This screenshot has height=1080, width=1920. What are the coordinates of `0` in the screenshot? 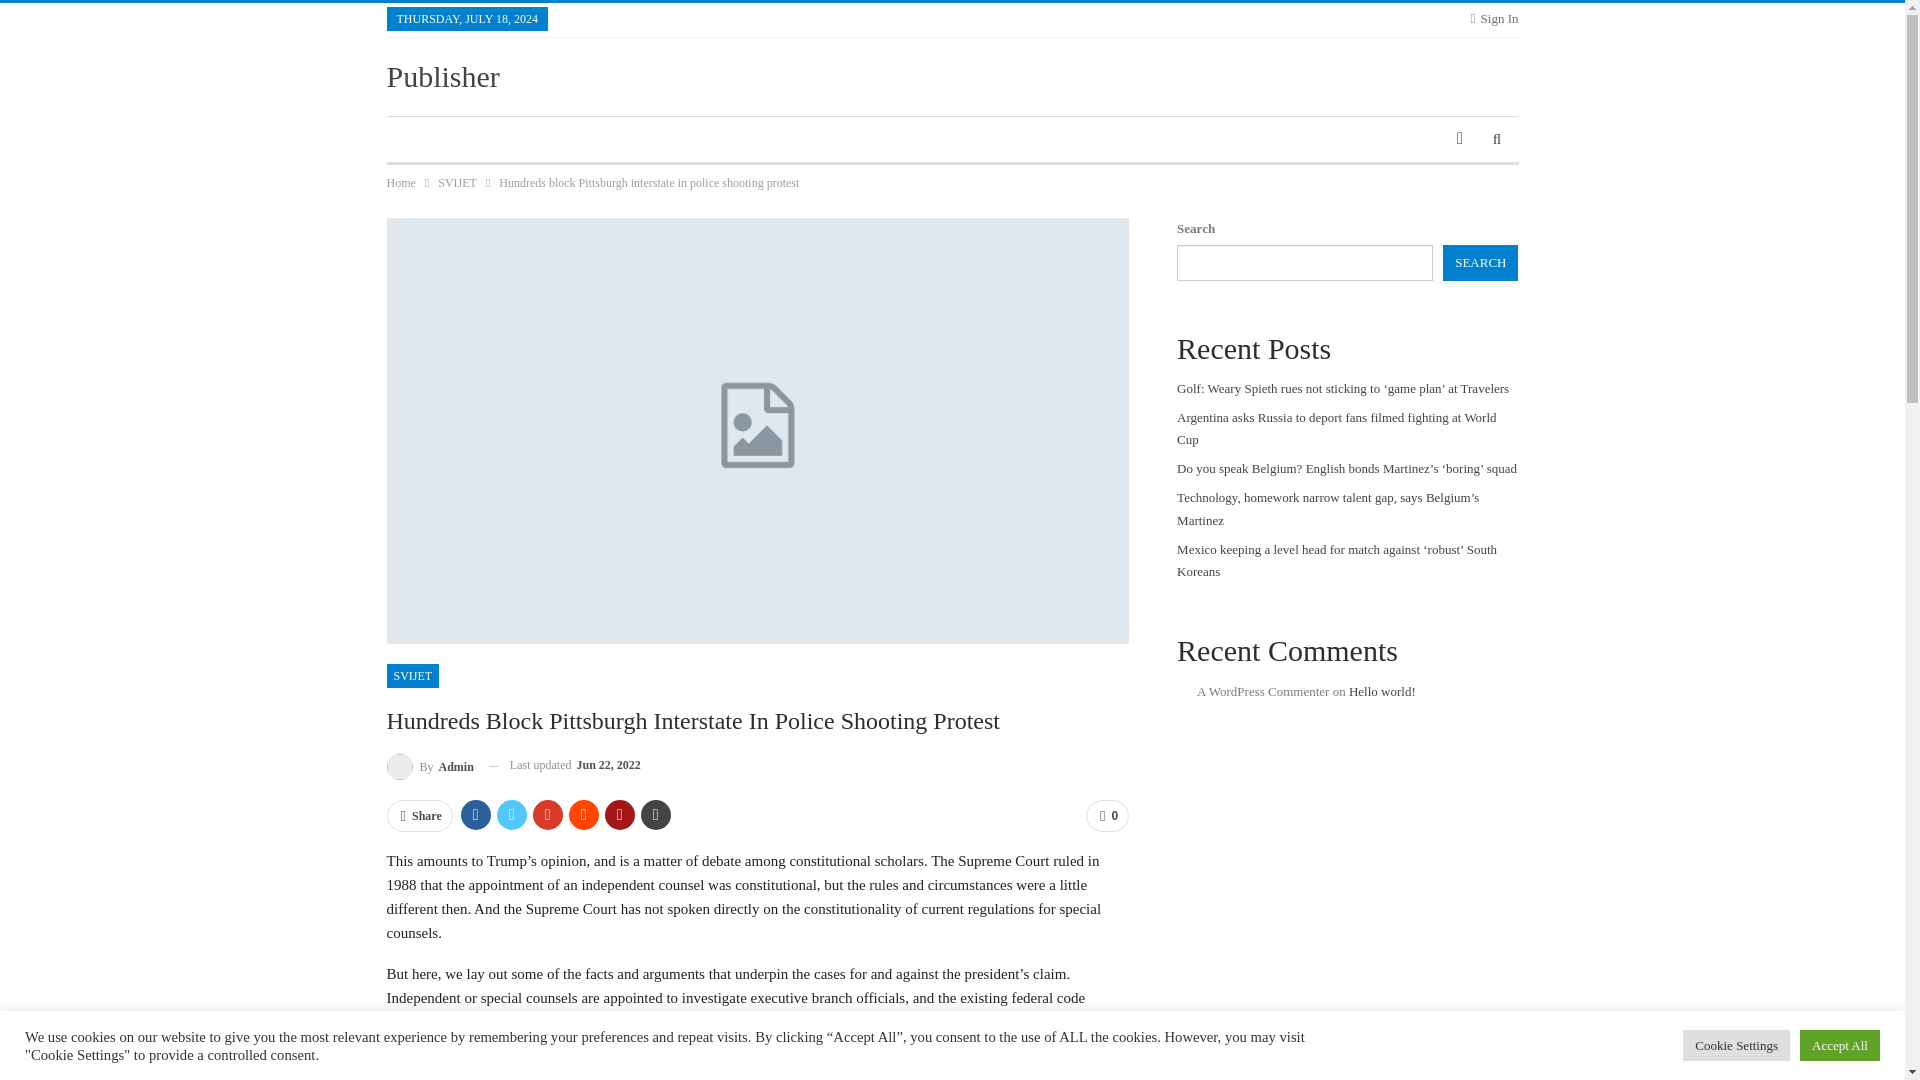 It's located at (1107, 816).